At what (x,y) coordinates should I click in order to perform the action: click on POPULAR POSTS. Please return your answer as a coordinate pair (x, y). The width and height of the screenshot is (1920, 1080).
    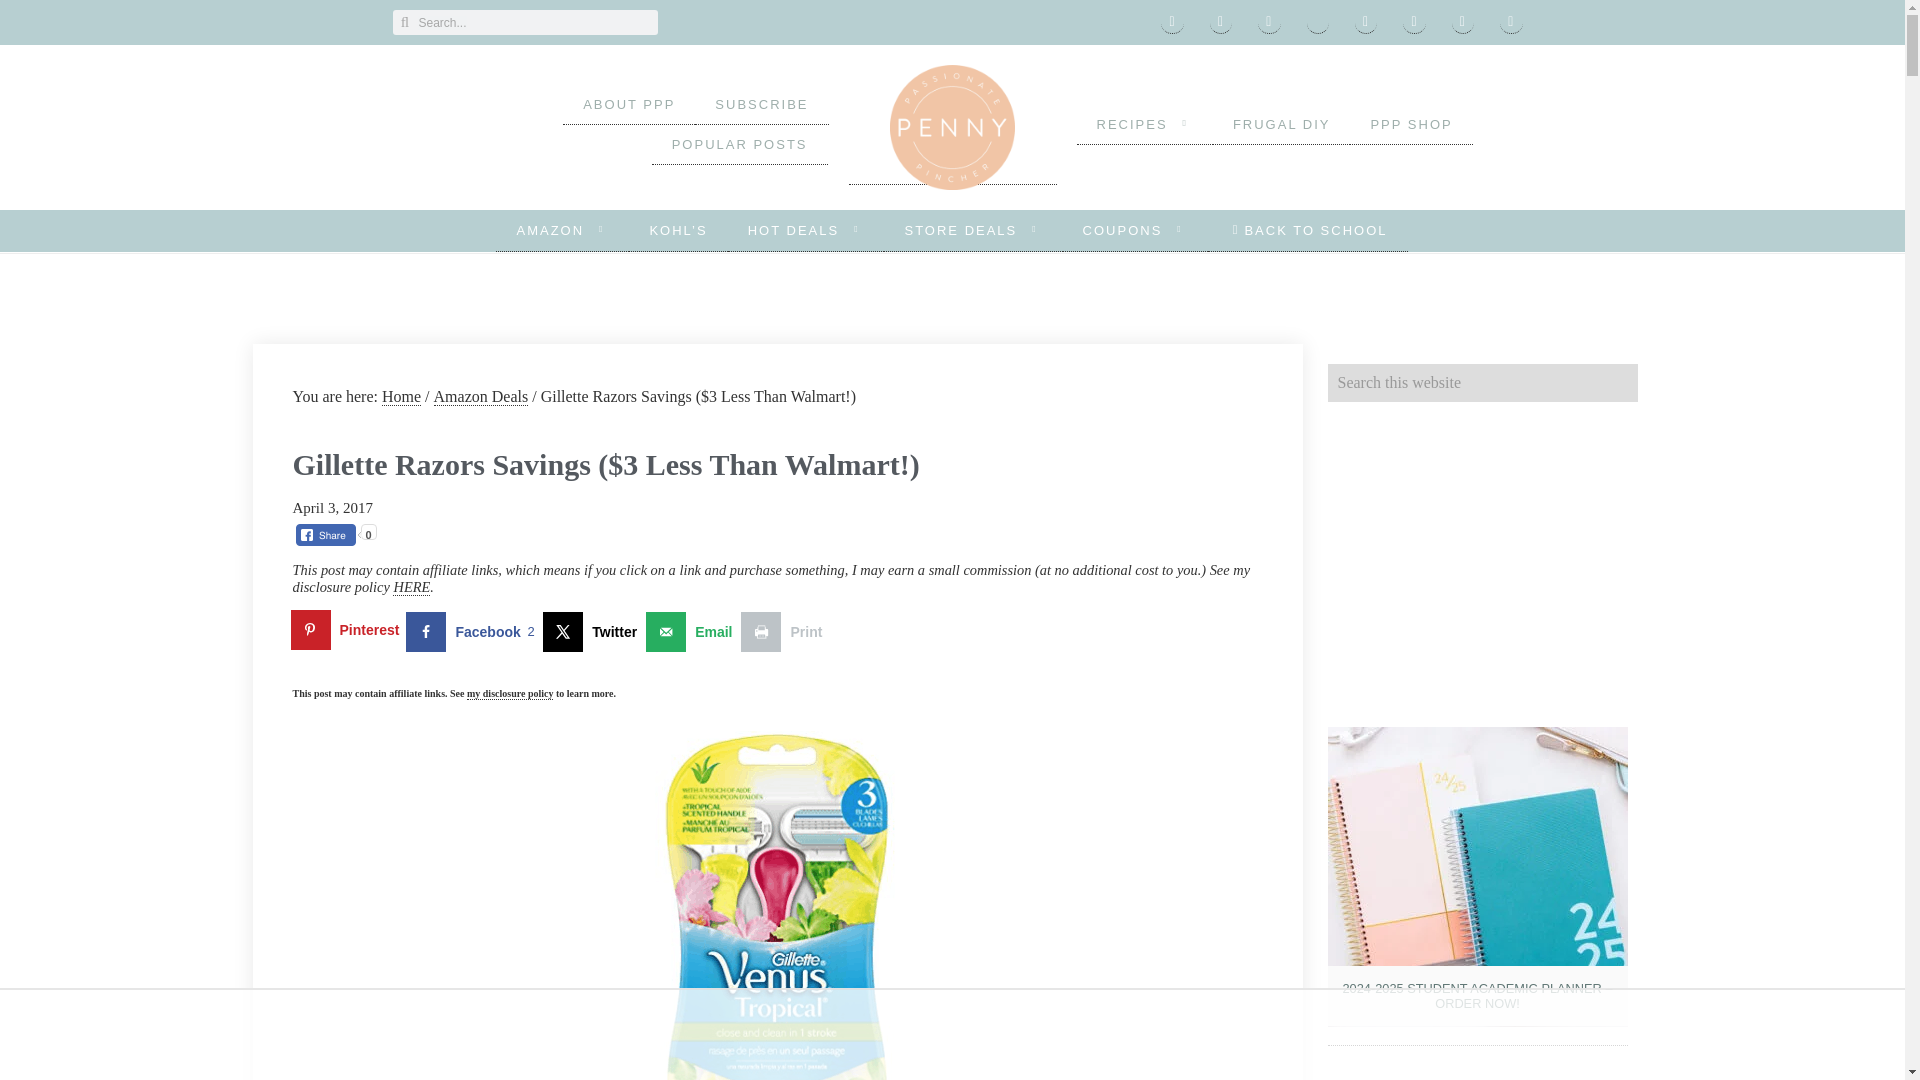
    Looking at the image, I should click on (740, 145).